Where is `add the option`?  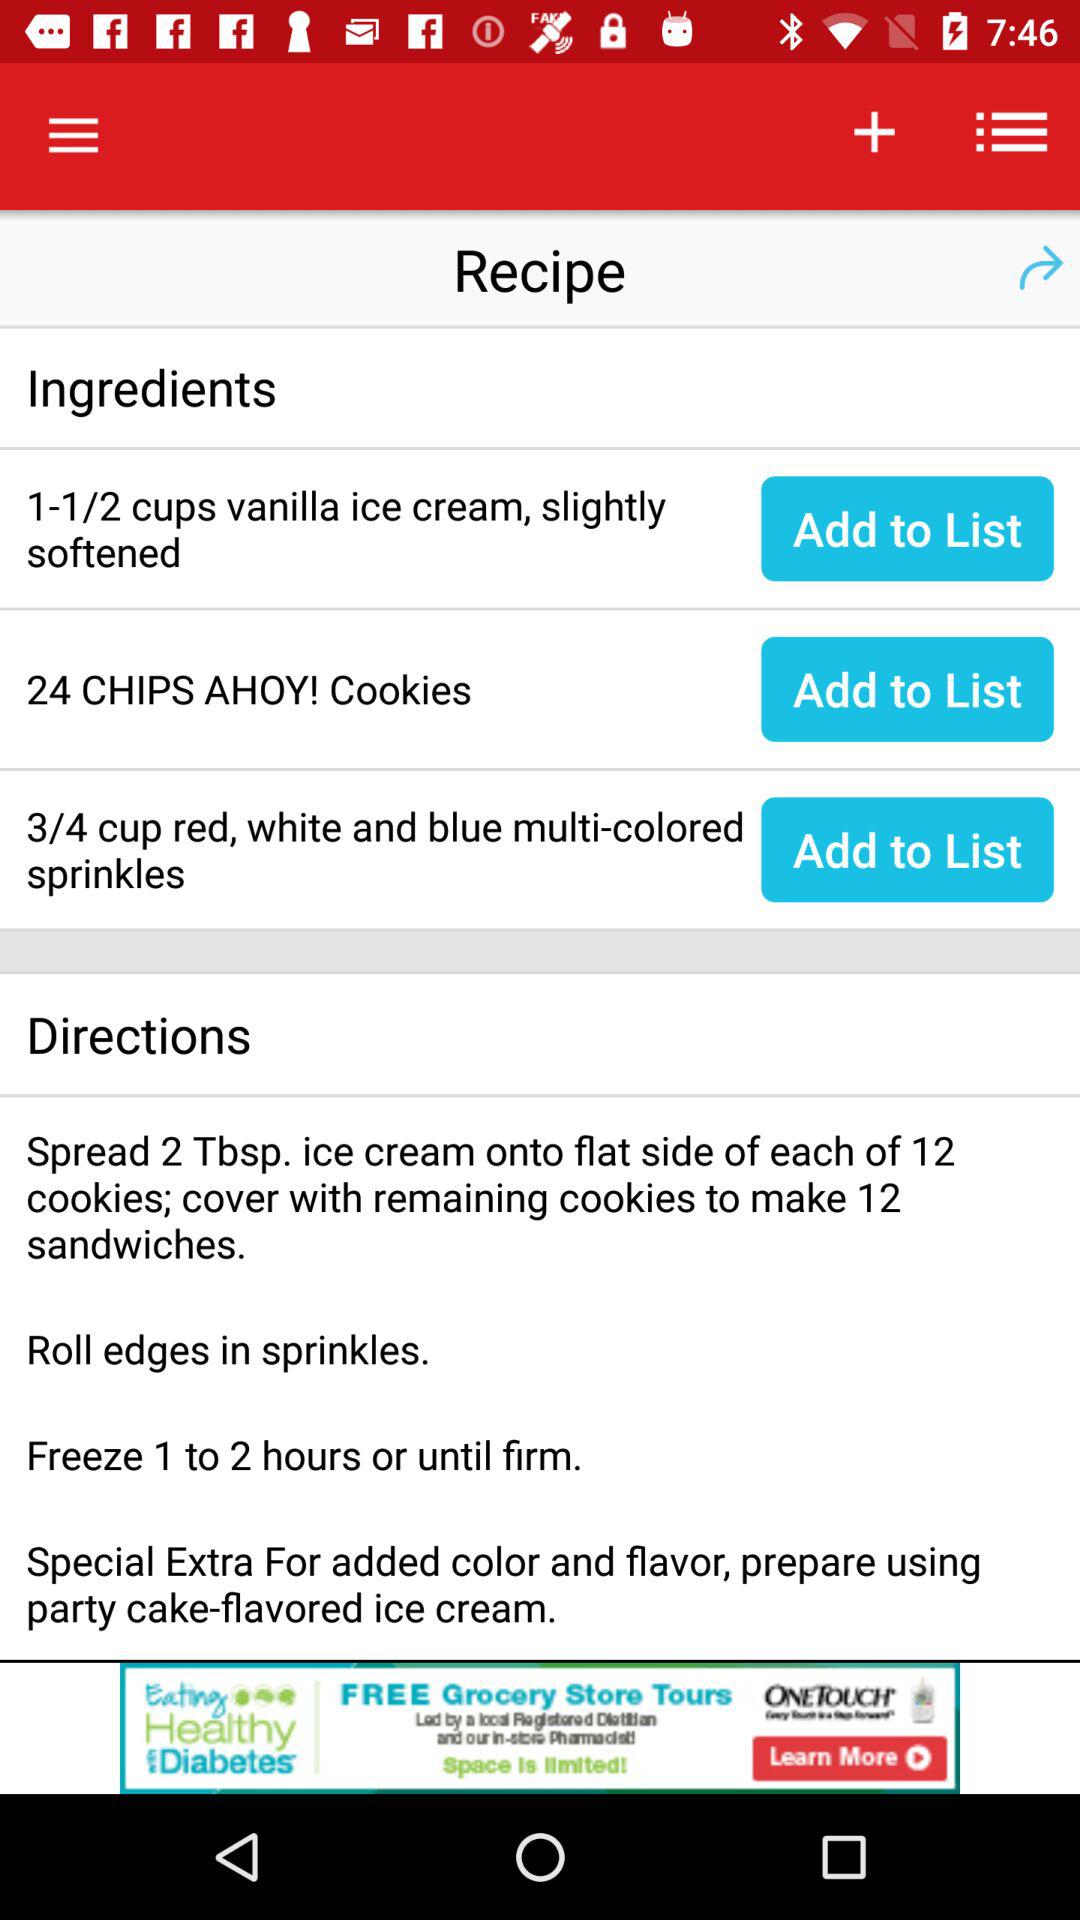
add the option is located at coordinates (540, 1728).